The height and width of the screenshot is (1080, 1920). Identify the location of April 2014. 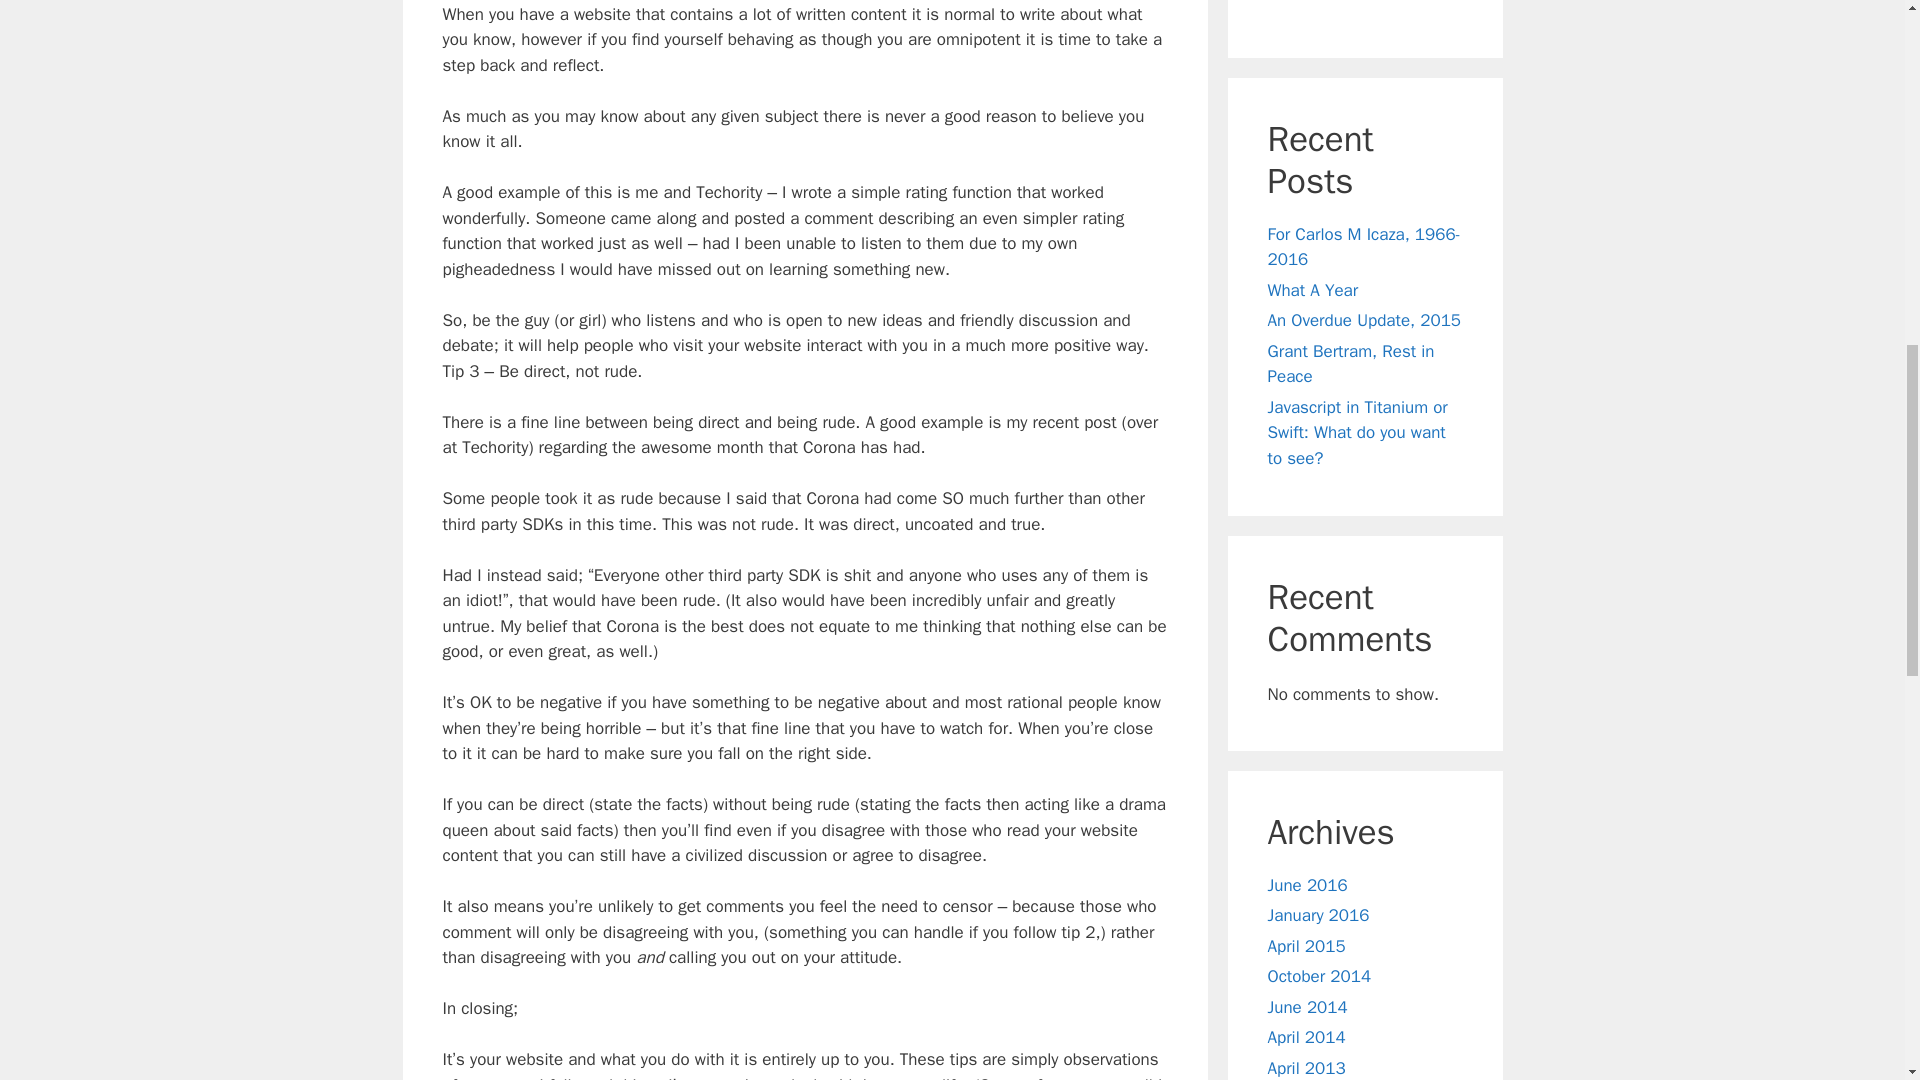
(1306, 1037).